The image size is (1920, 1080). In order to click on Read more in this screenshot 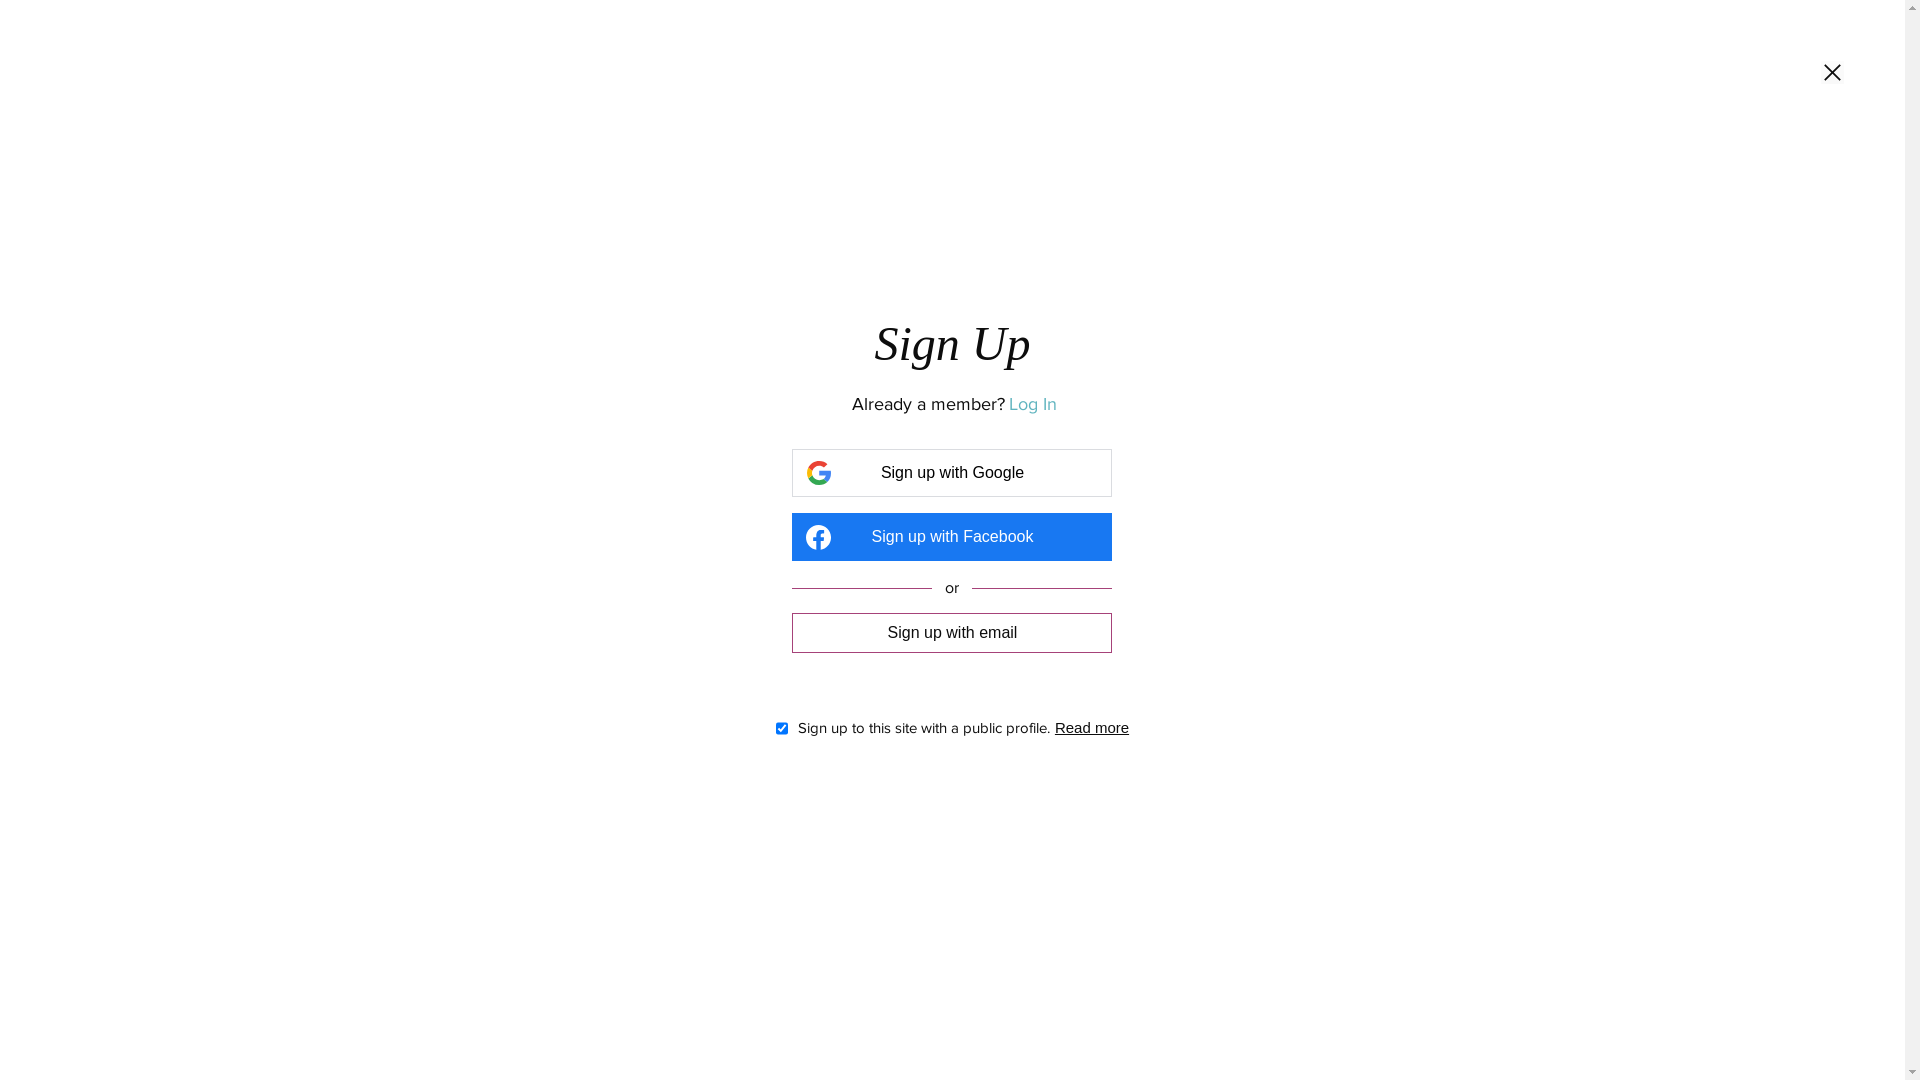, I will do `click(1092, 728)`.